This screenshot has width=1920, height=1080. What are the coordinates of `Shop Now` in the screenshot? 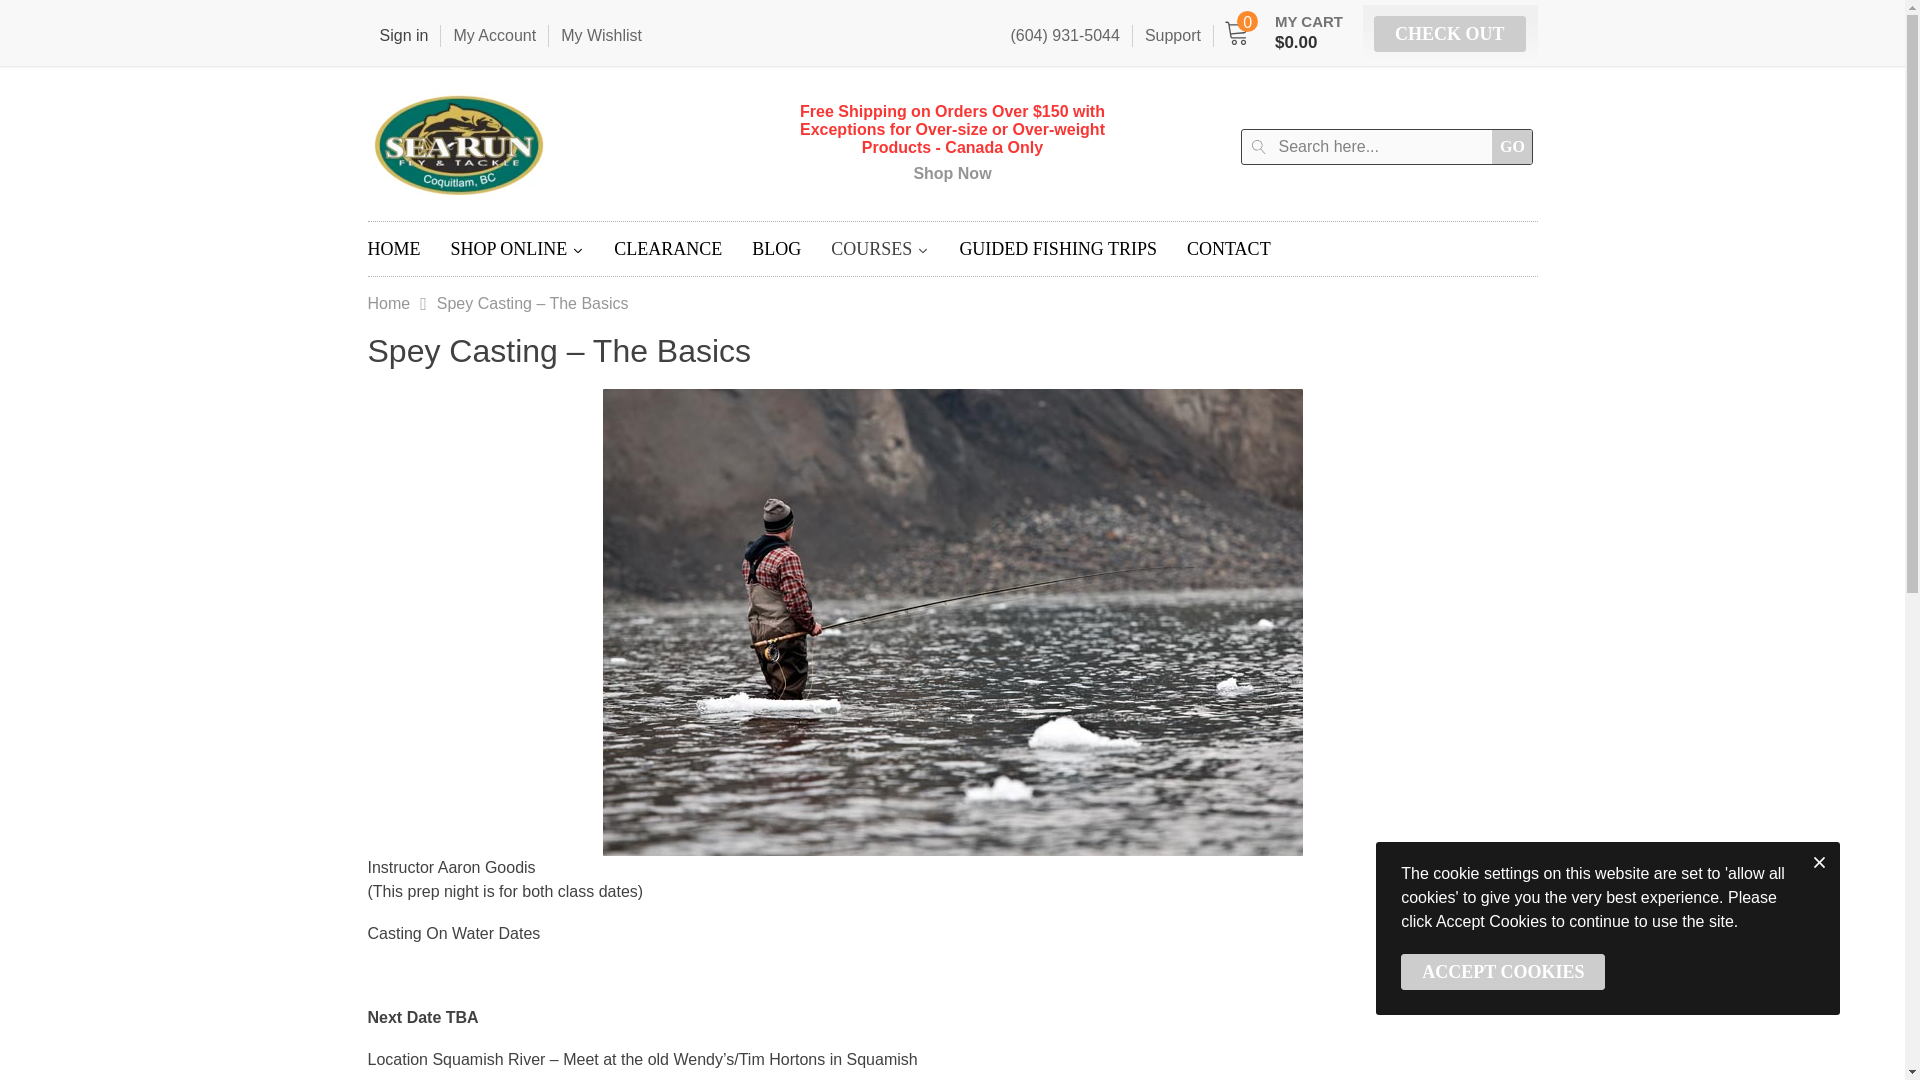 It's located at (952, 174).